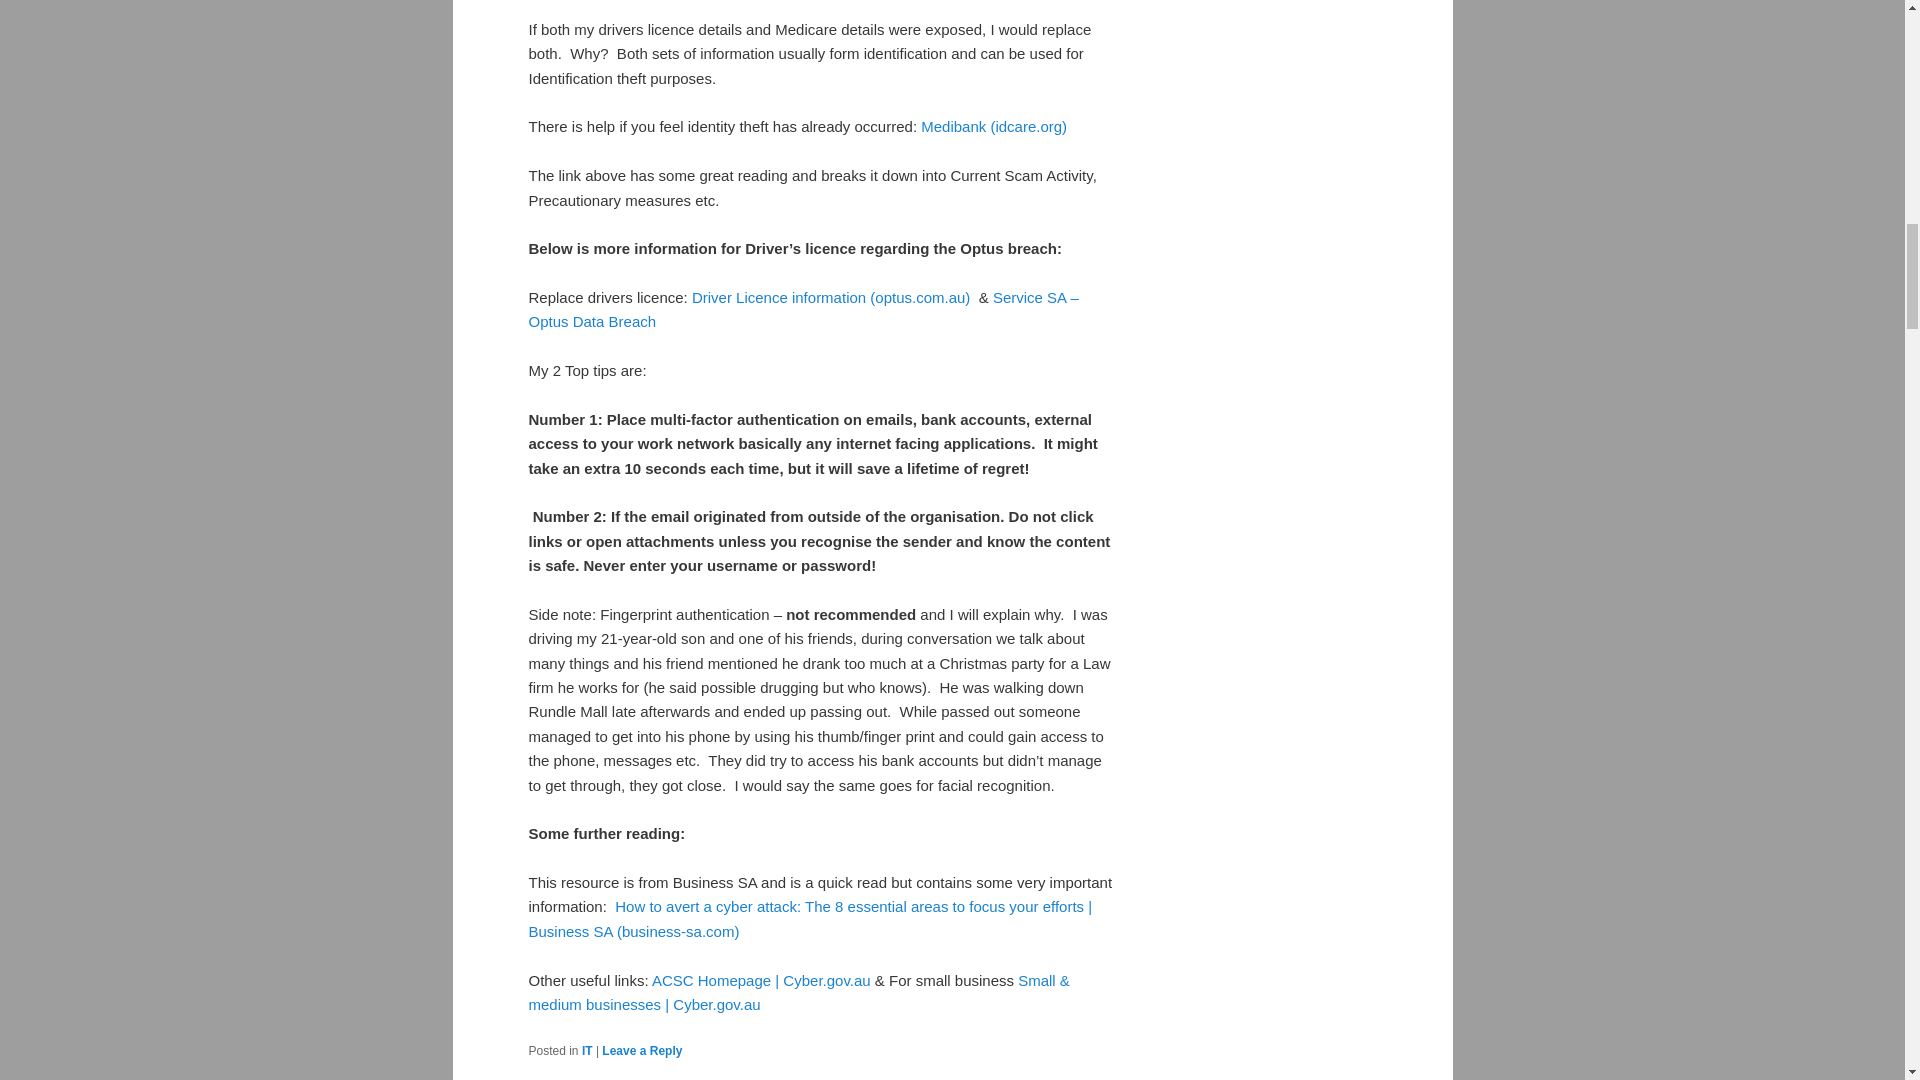 The height and width of the screenshot is (1080, 1920). Describe the element at coordinates (587, 1051) in the screenshot. I see `IT` at that location.